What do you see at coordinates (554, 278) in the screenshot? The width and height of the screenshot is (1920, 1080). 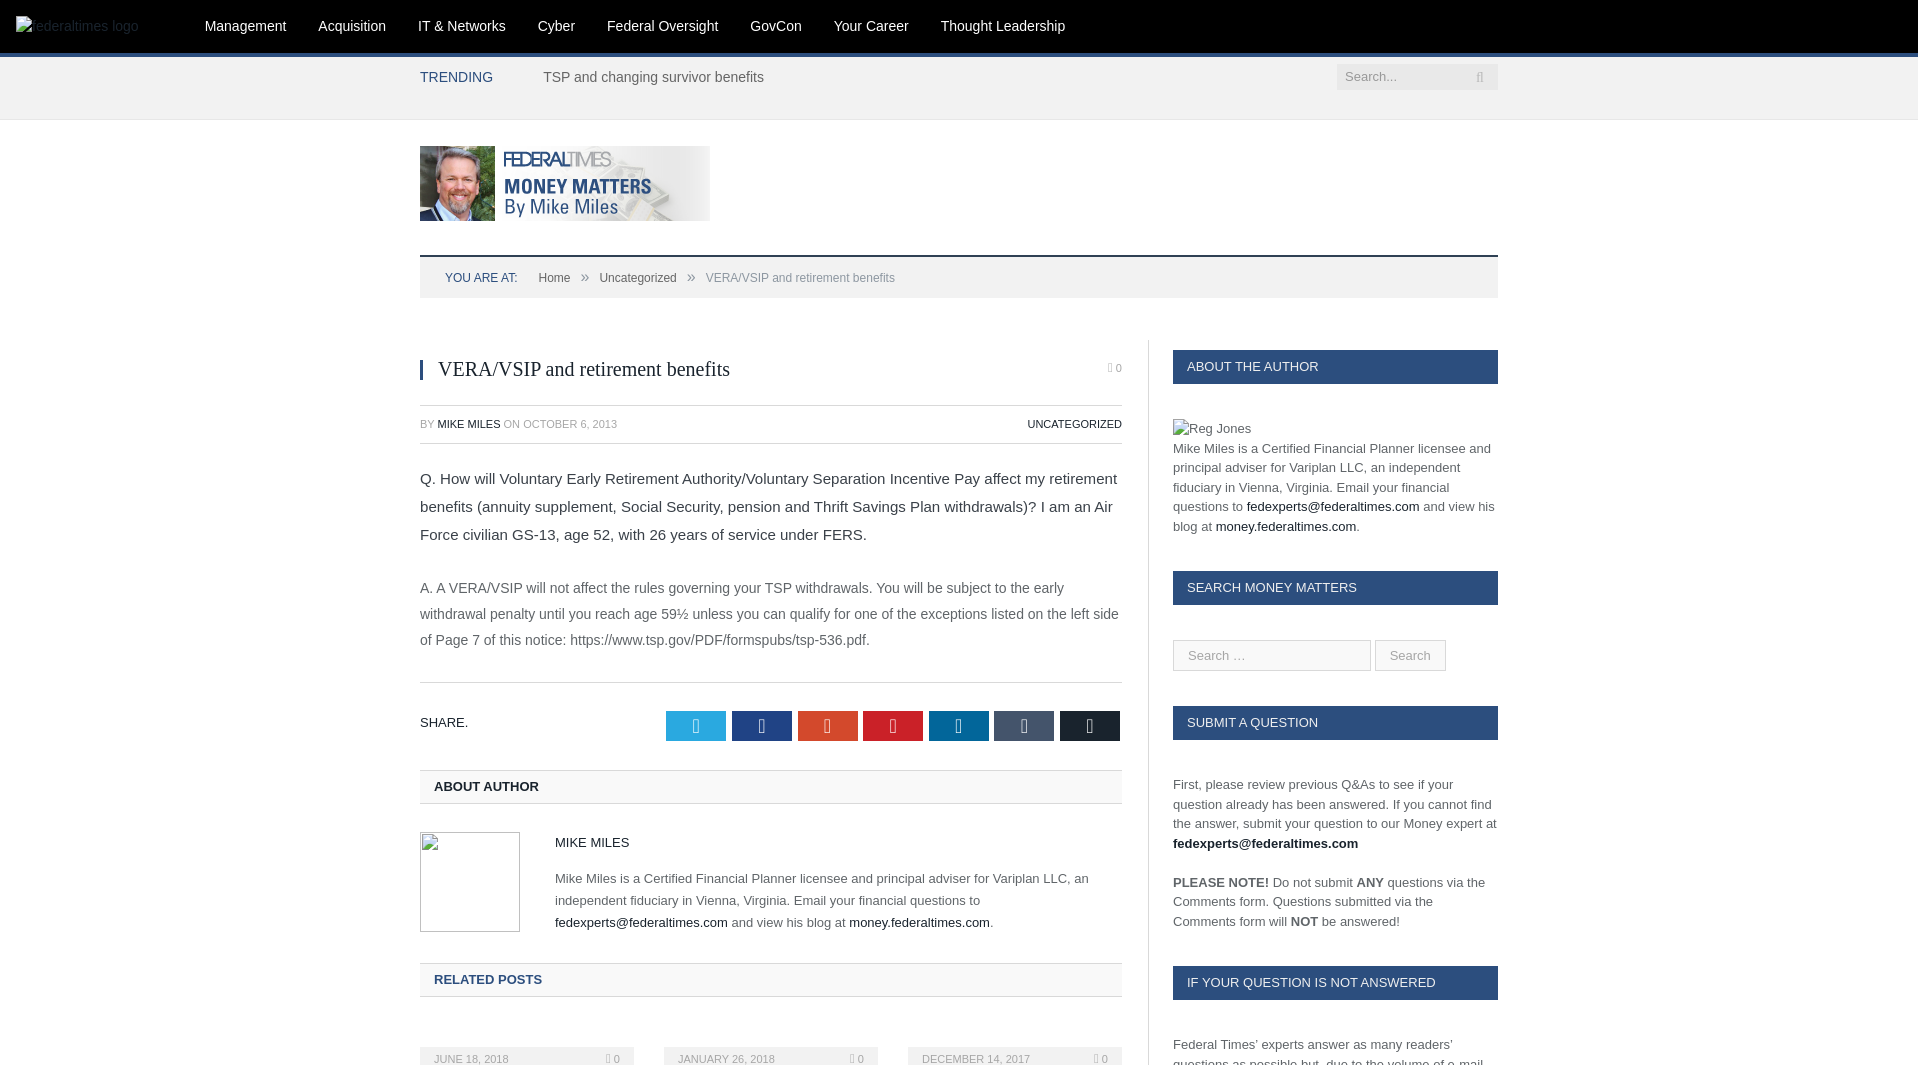 I see `Home` at bounding box center [554, 278].